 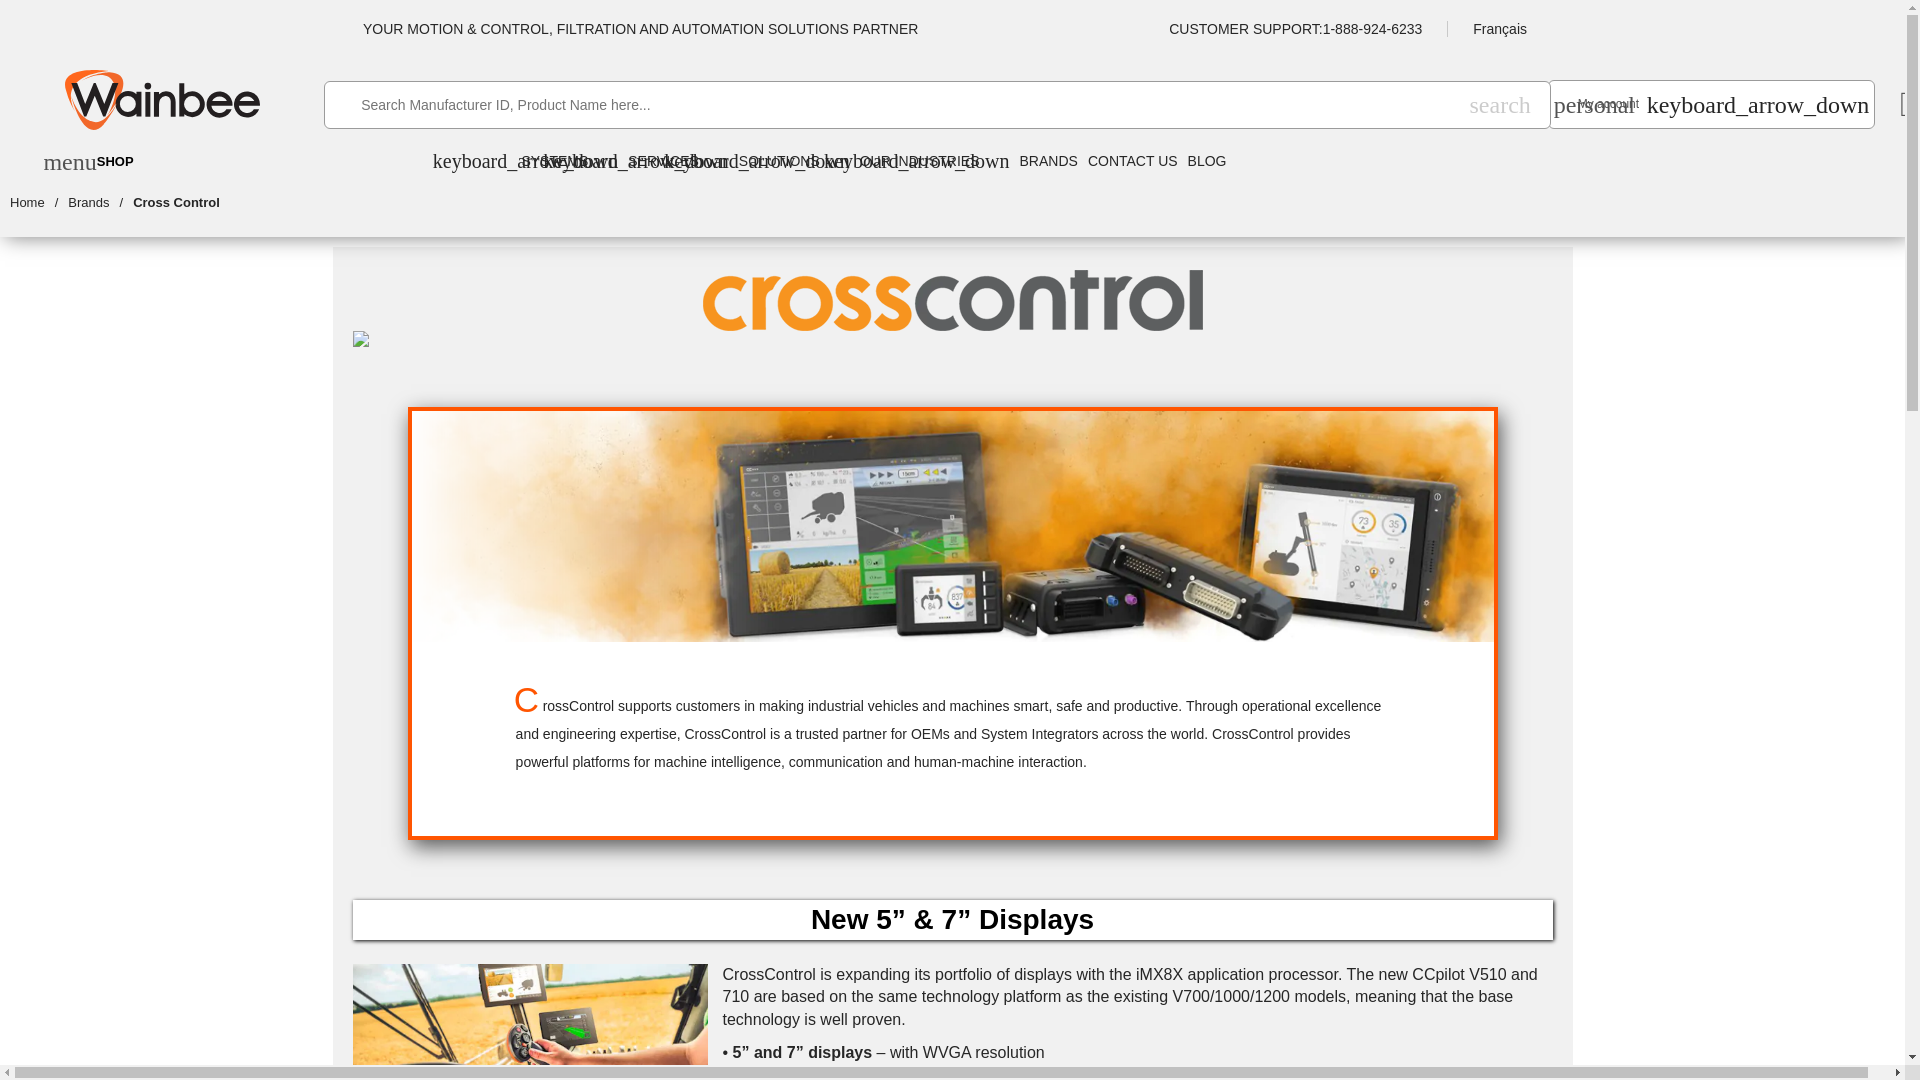 What do you see at coordinates (569, 160) in the screenshot?
I see `OUR INDUSTRIES` at bounding box center [569, 160].